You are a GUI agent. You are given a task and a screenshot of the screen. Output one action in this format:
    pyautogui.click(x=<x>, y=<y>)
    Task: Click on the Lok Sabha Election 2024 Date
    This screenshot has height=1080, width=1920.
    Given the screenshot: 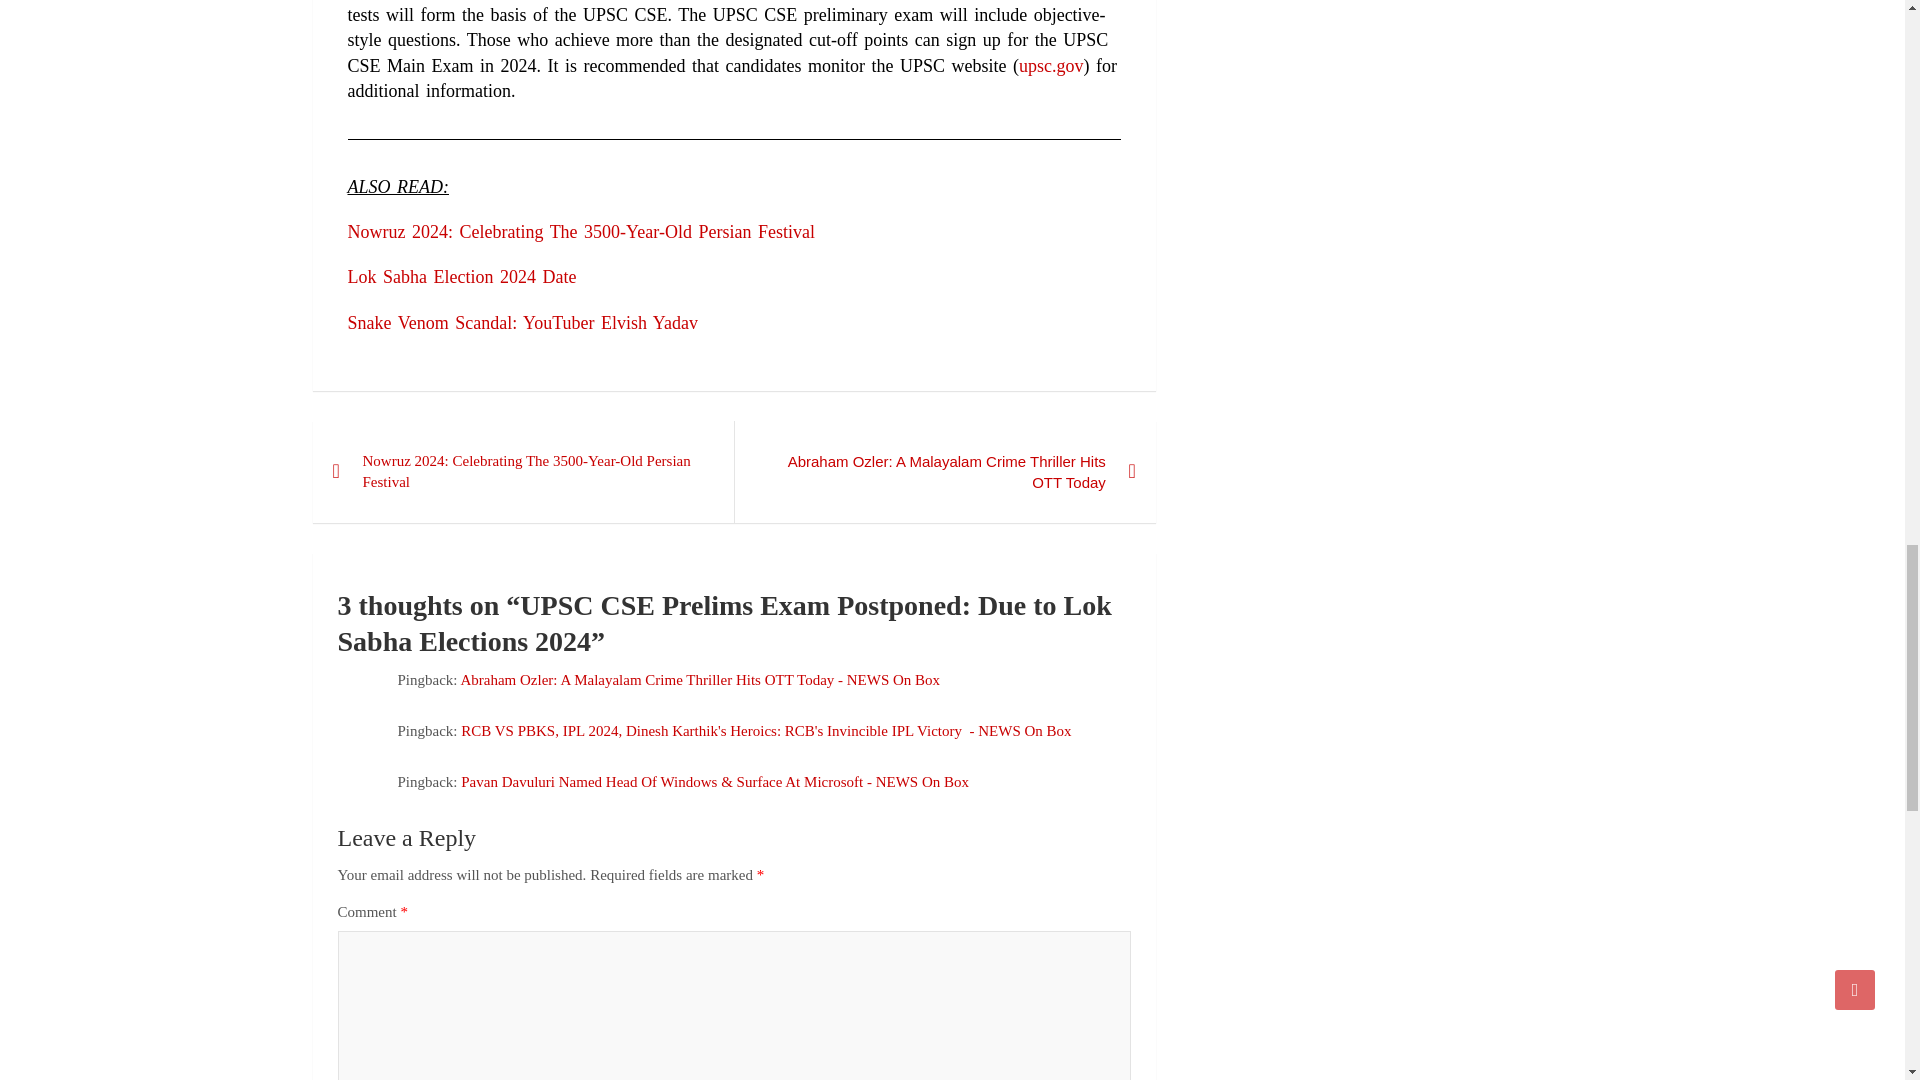 What is the action you would take?
    pyautogui.click(x=462, y=276)
    